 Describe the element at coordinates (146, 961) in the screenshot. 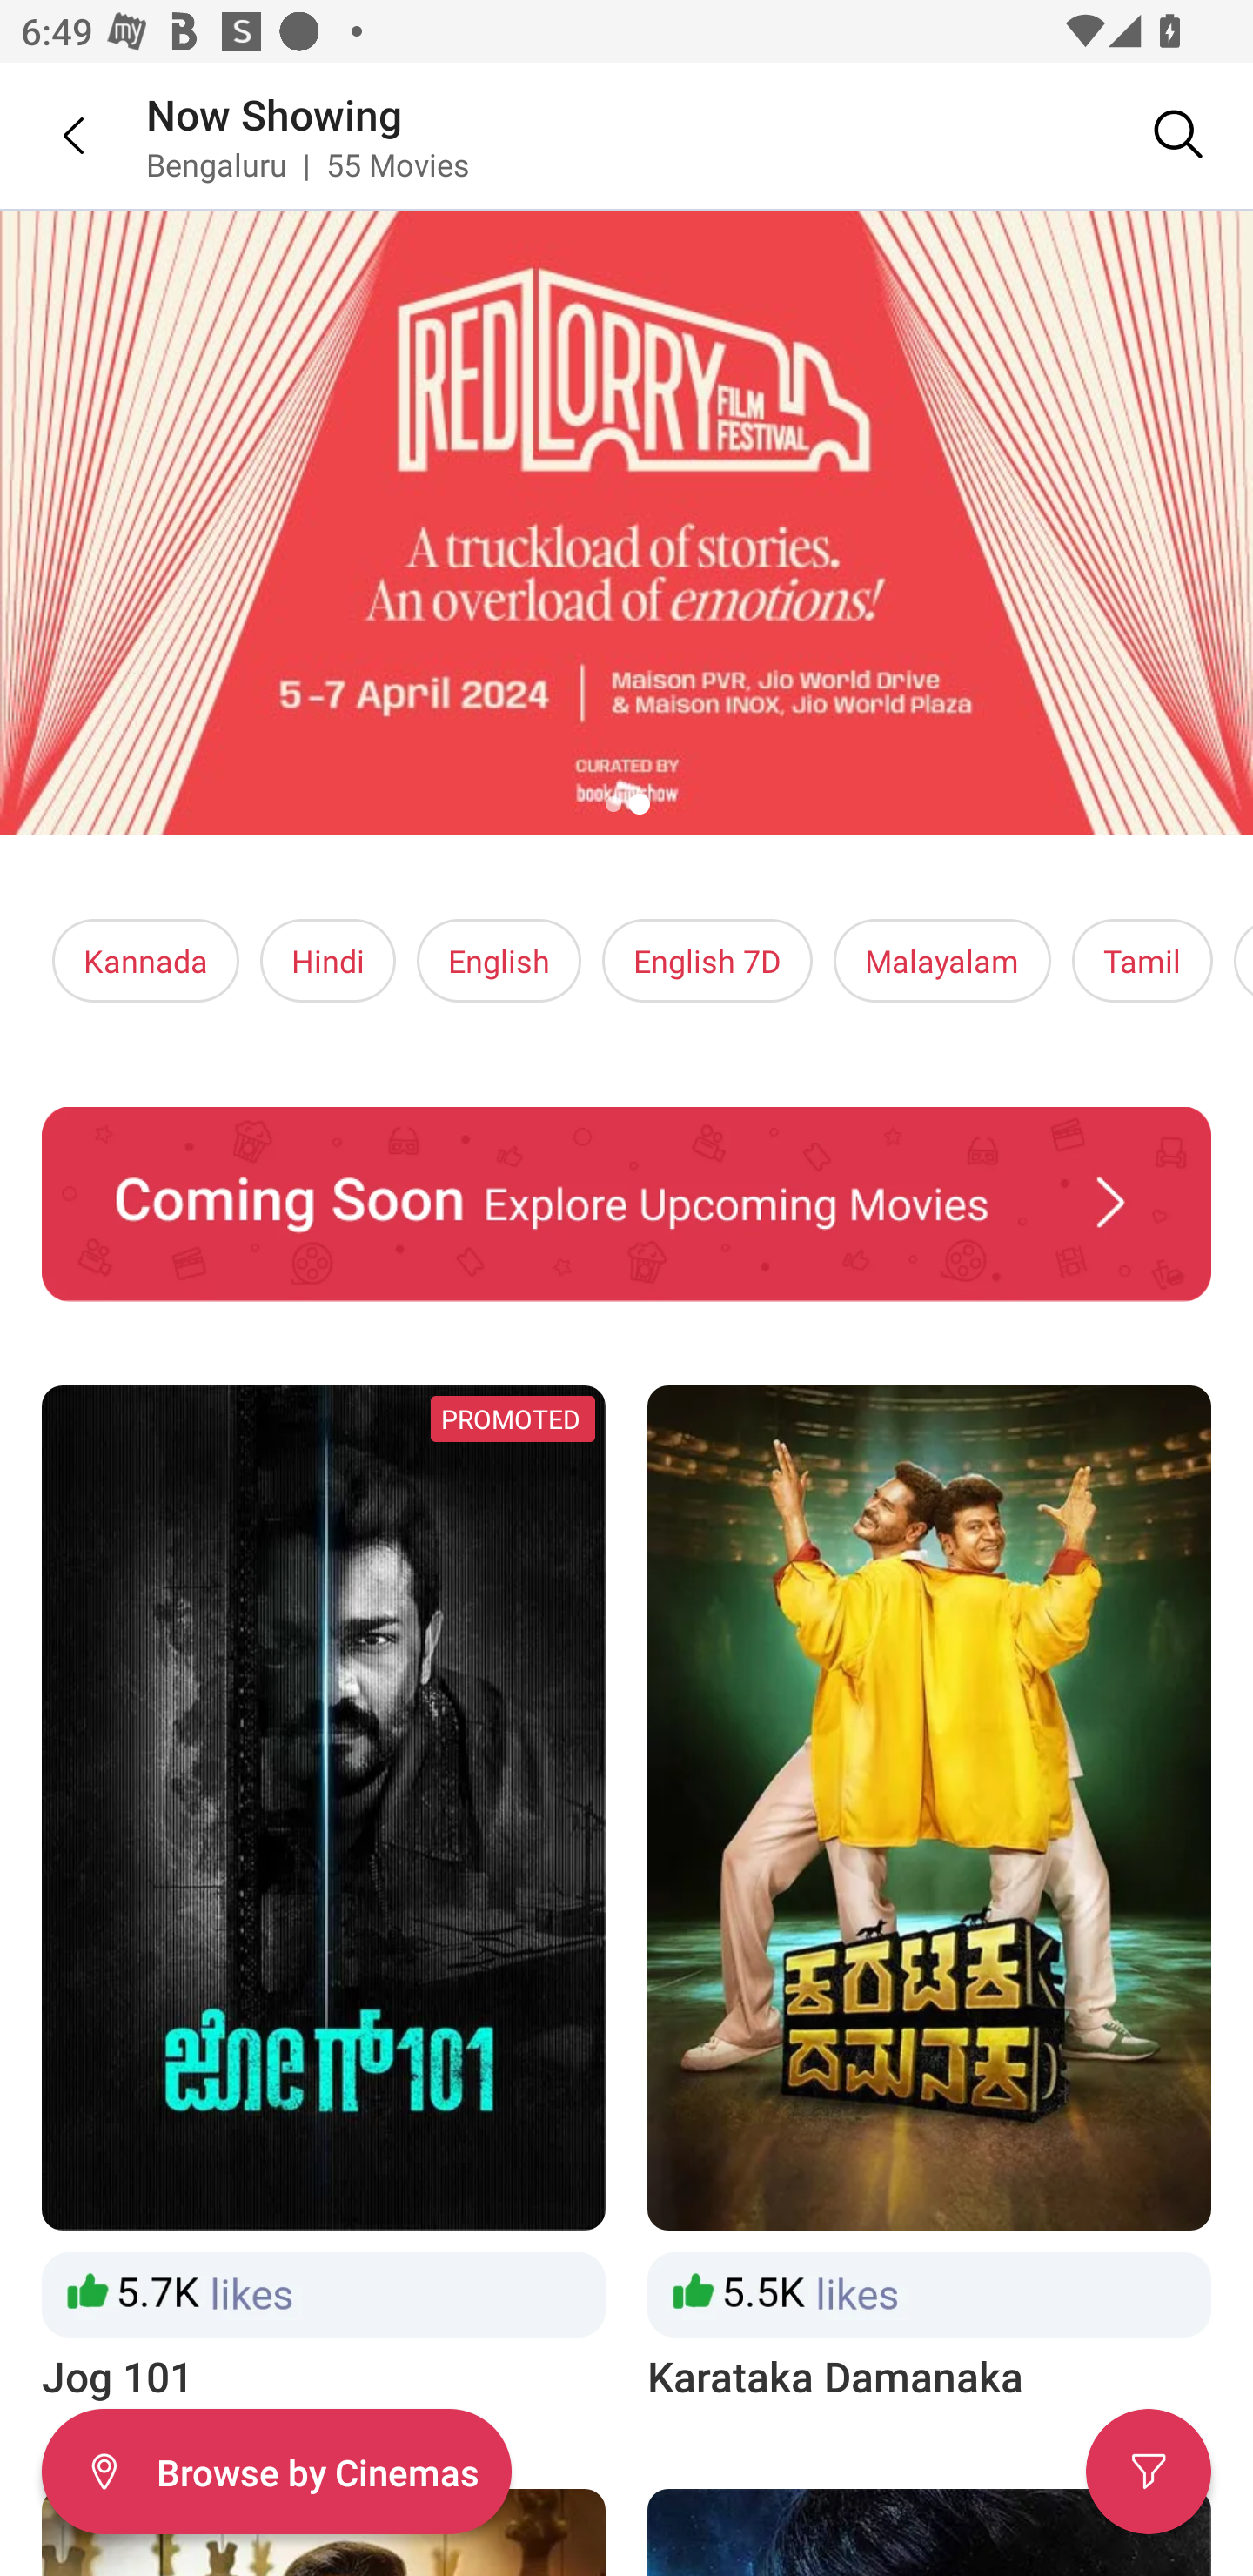

I see `Kannada` at that location.